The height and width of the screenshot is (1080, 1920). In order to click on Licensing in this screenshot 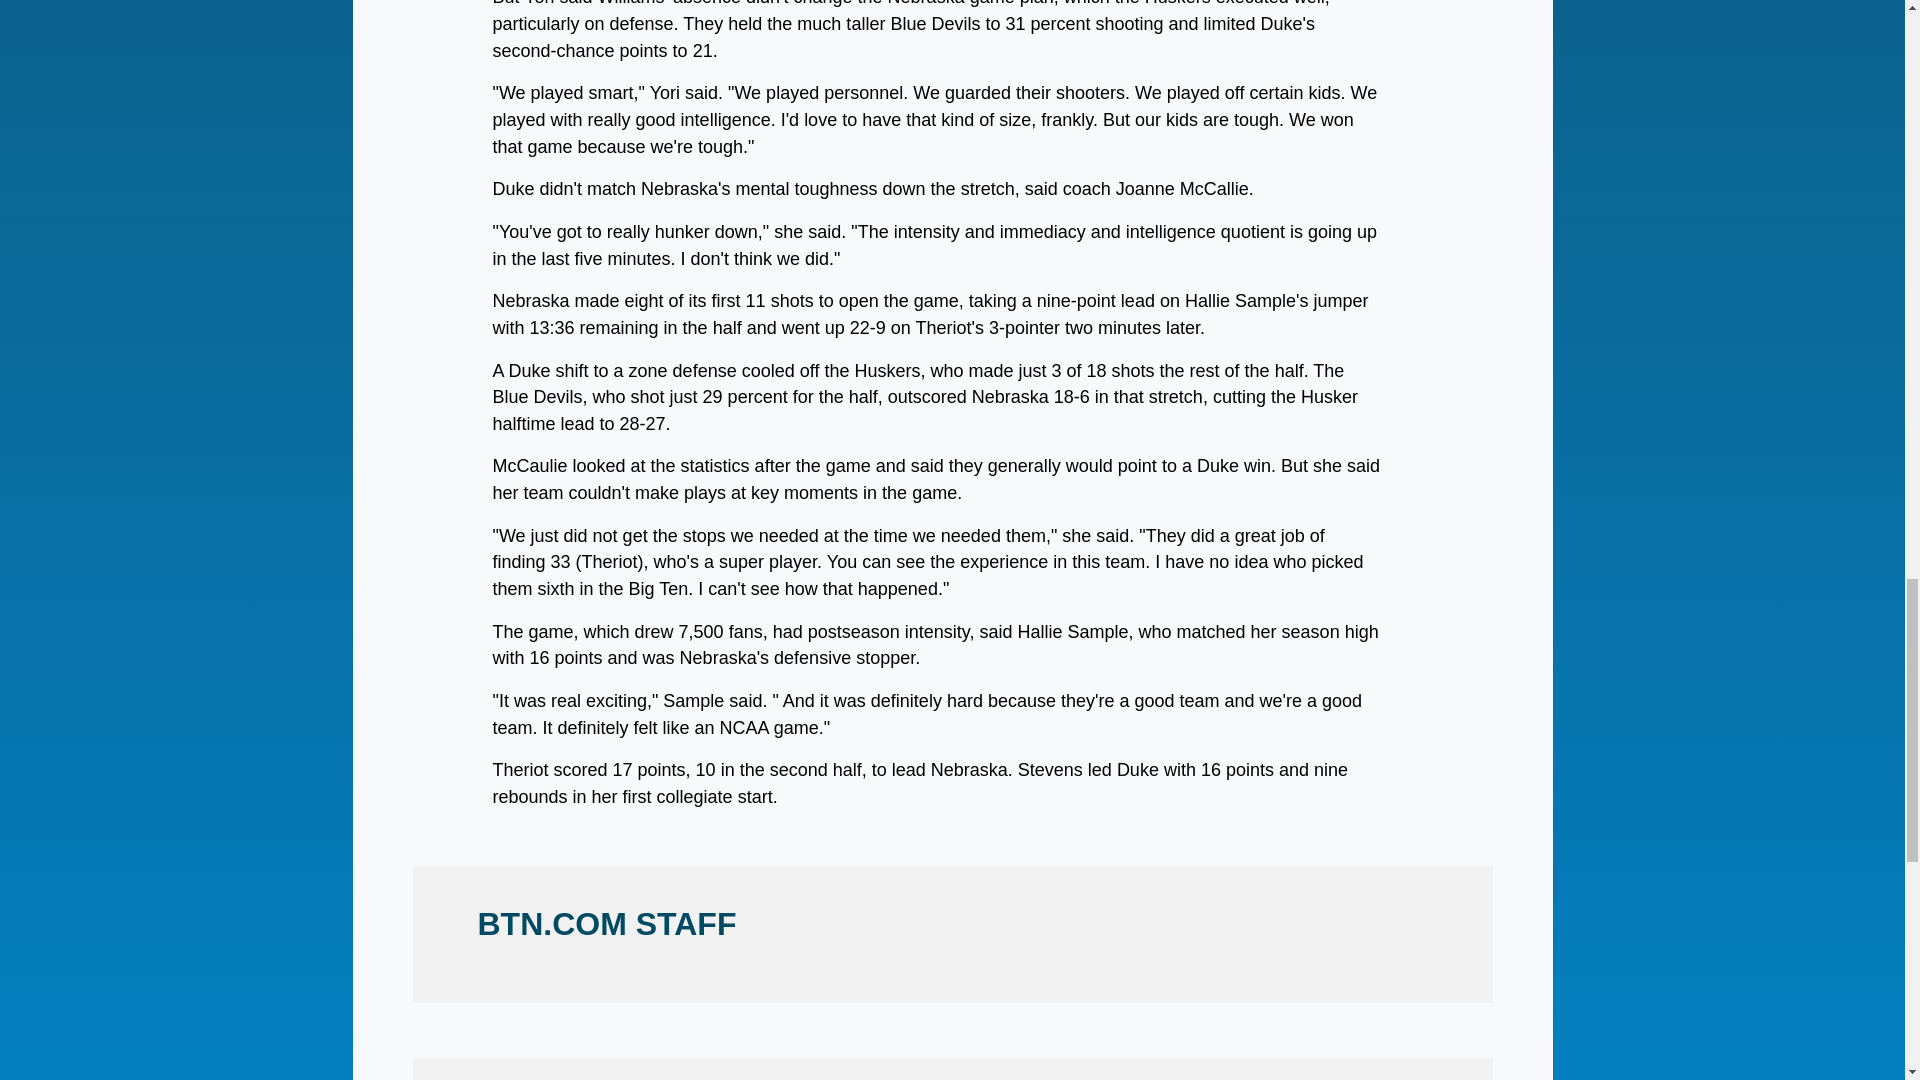, I will do `click(432, 364)`.